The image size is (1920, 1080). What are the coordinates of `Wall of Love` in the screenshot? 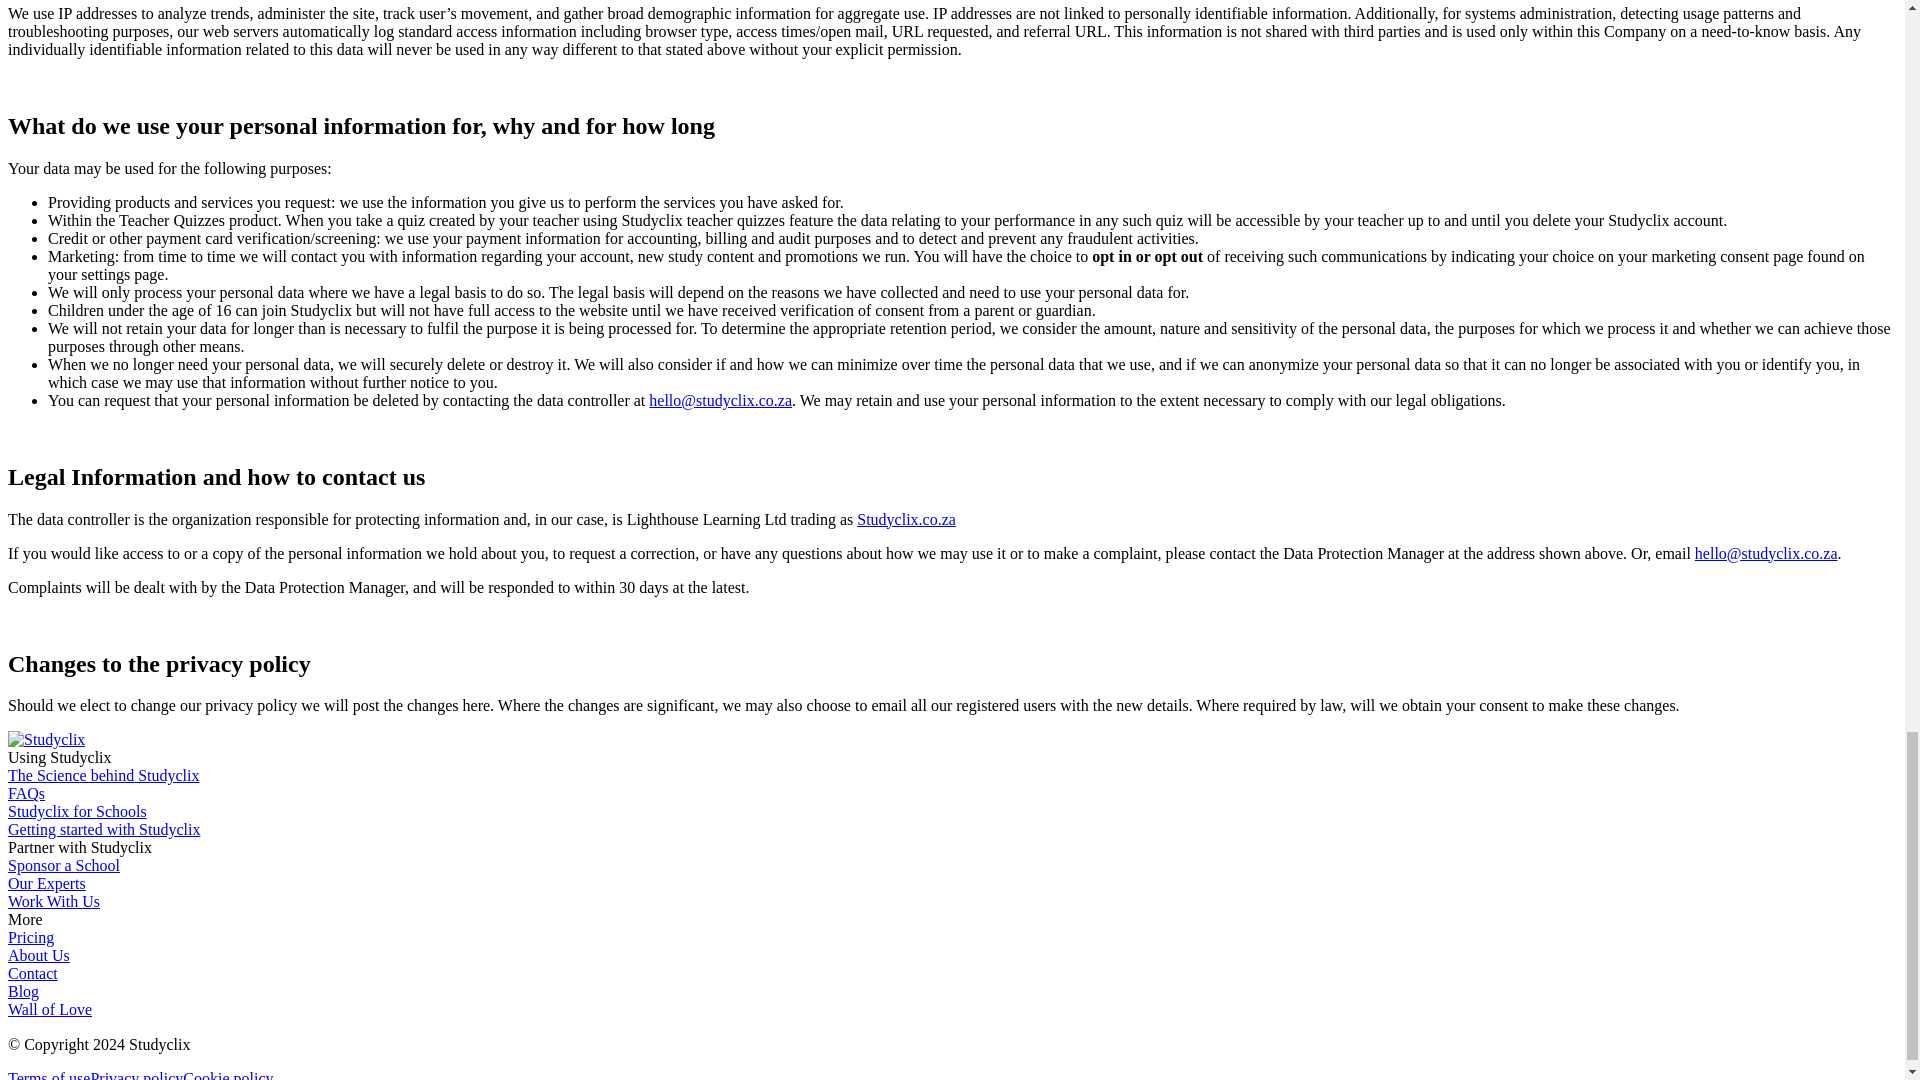 It's located at (50, 1010).